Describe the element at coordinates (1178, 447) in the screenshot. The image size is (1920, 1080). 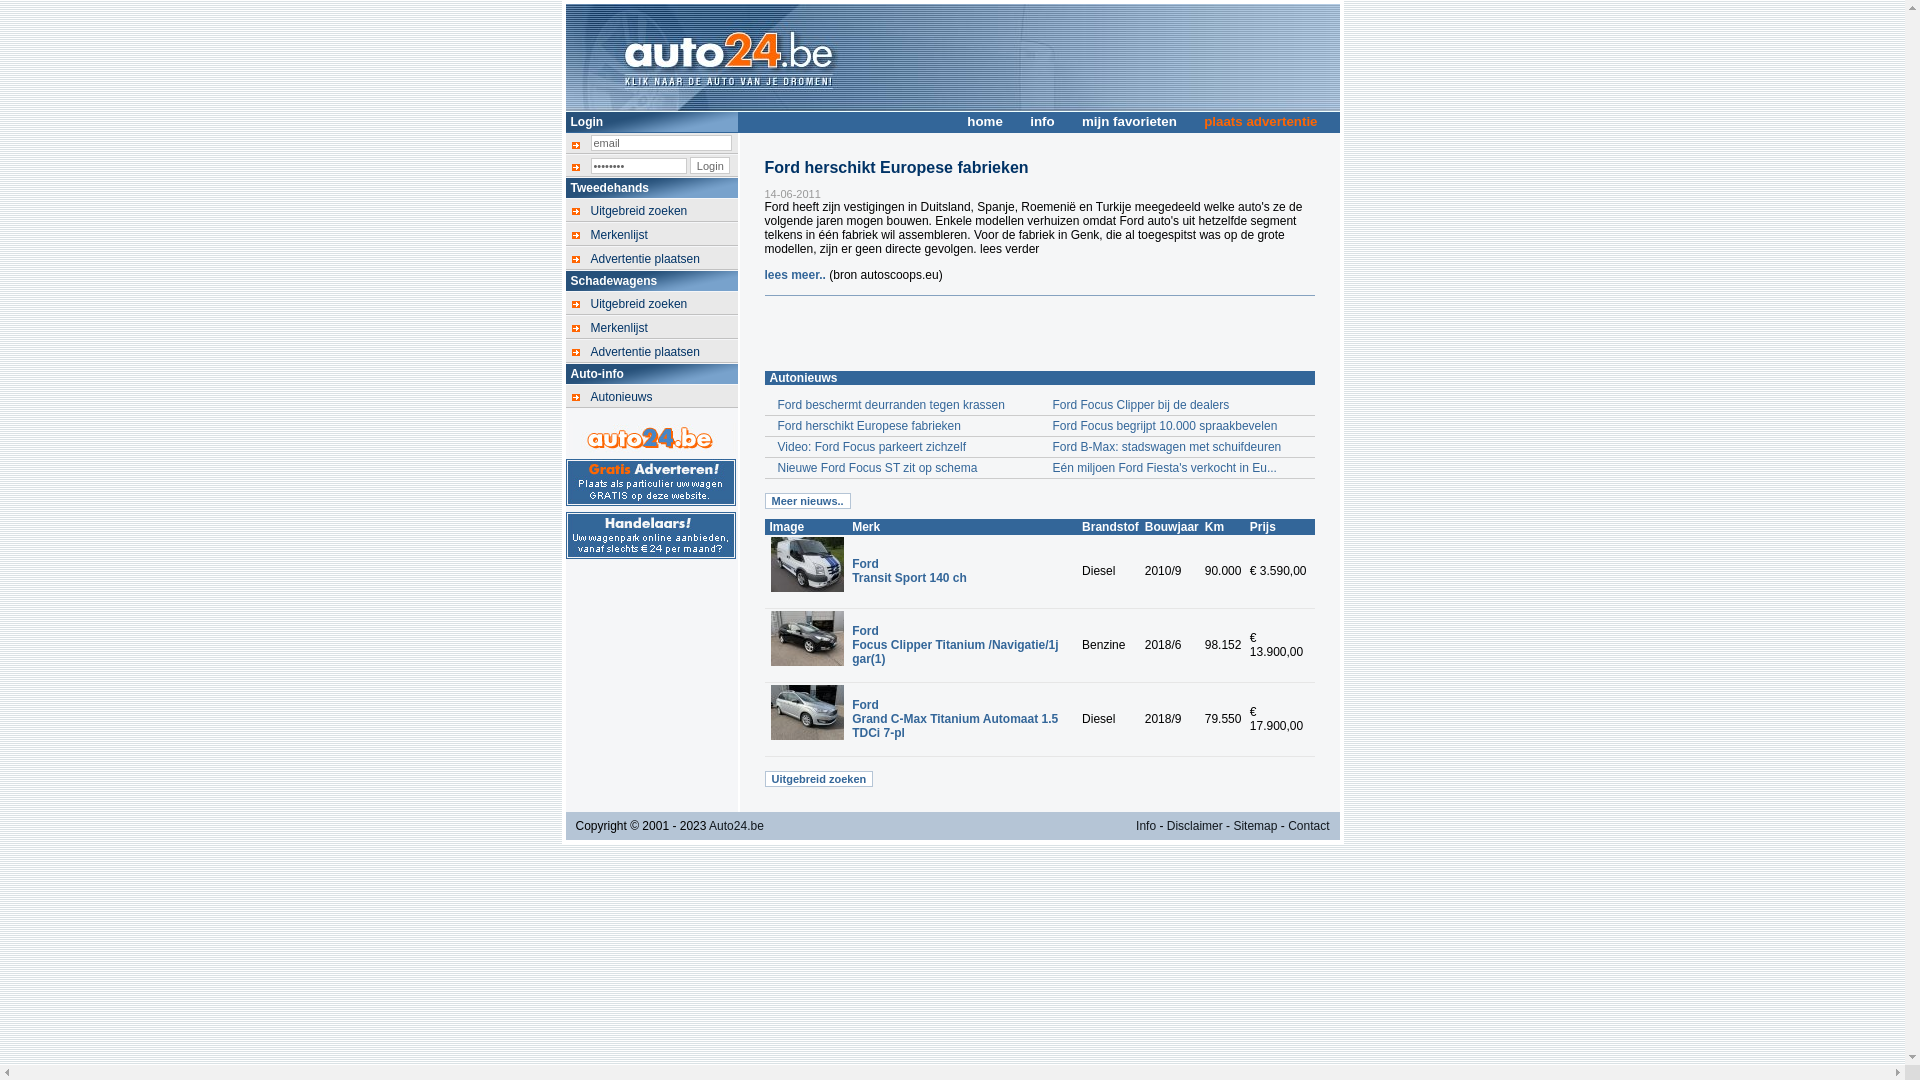
I see `Ford B-Max: stadswagen met schuifdeuren` at that location.